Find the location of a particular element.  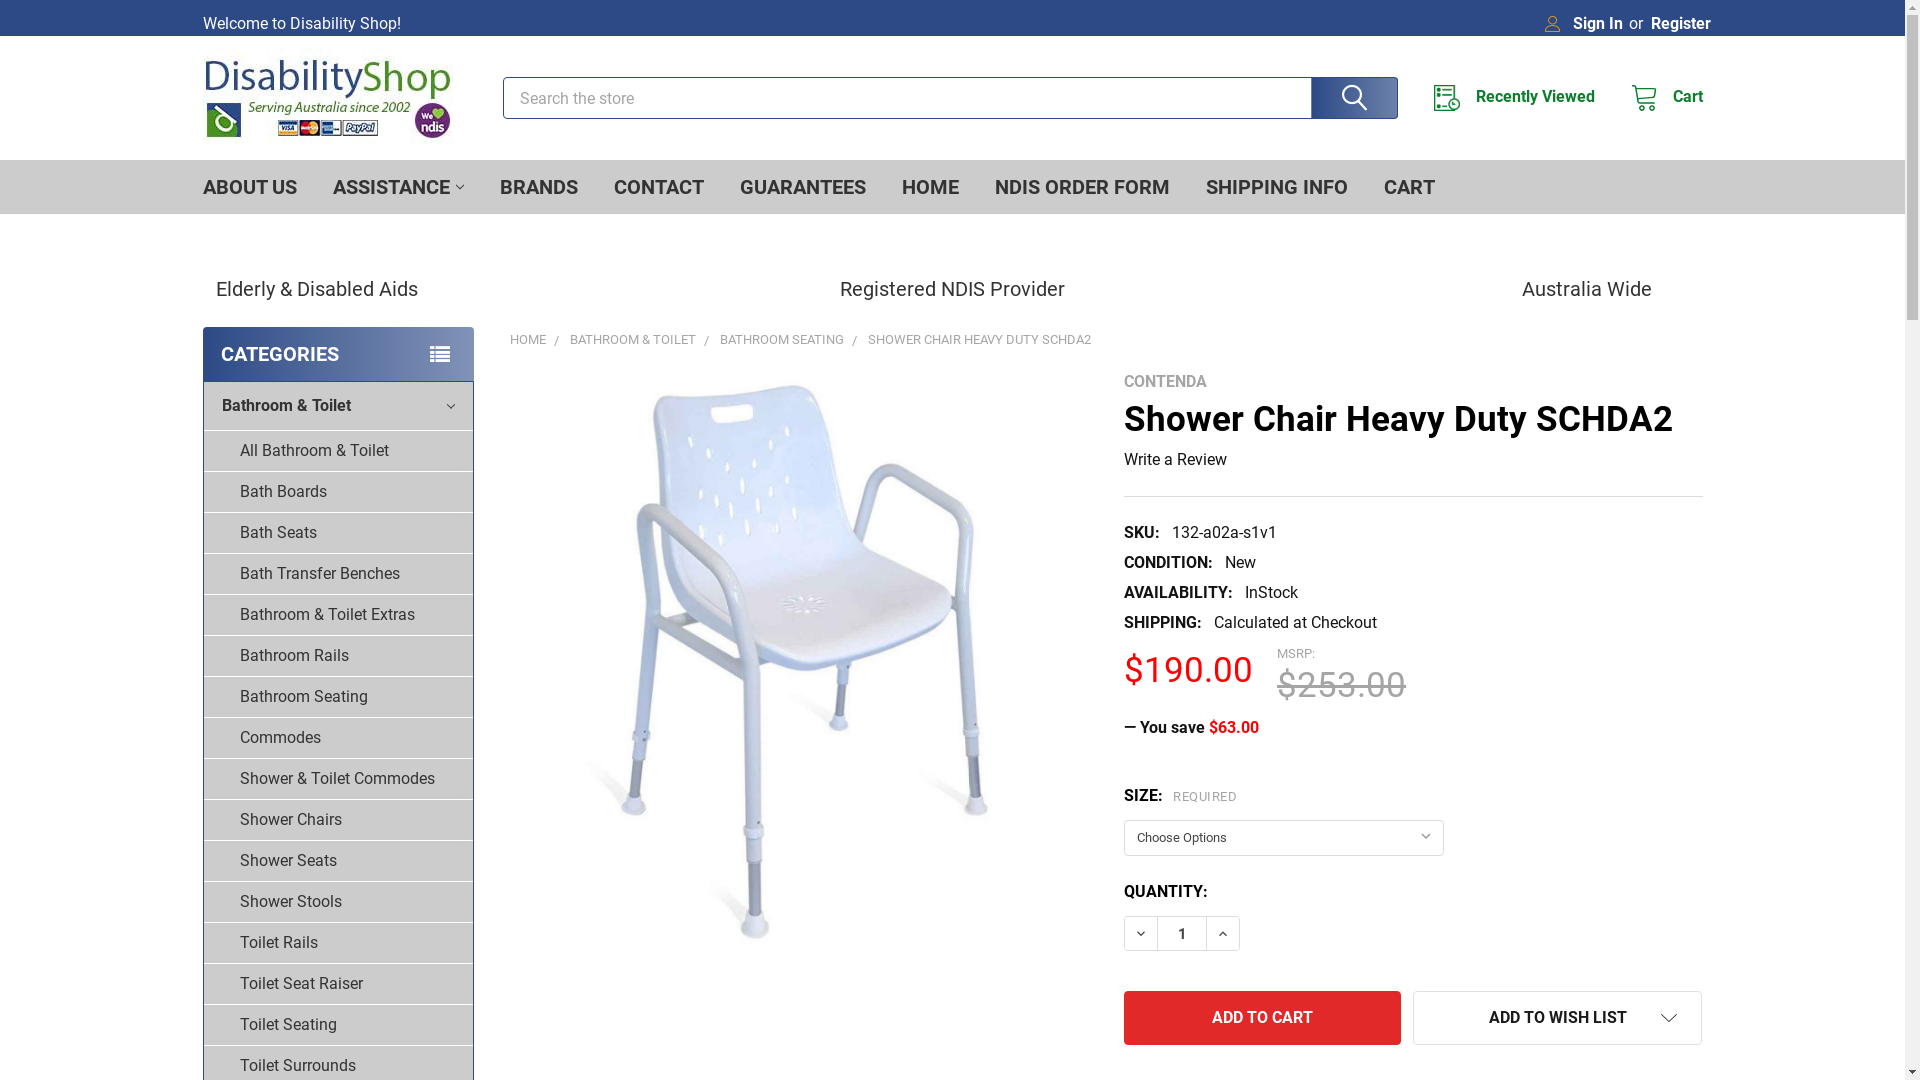

Register is located at coordinates (1680, 18).